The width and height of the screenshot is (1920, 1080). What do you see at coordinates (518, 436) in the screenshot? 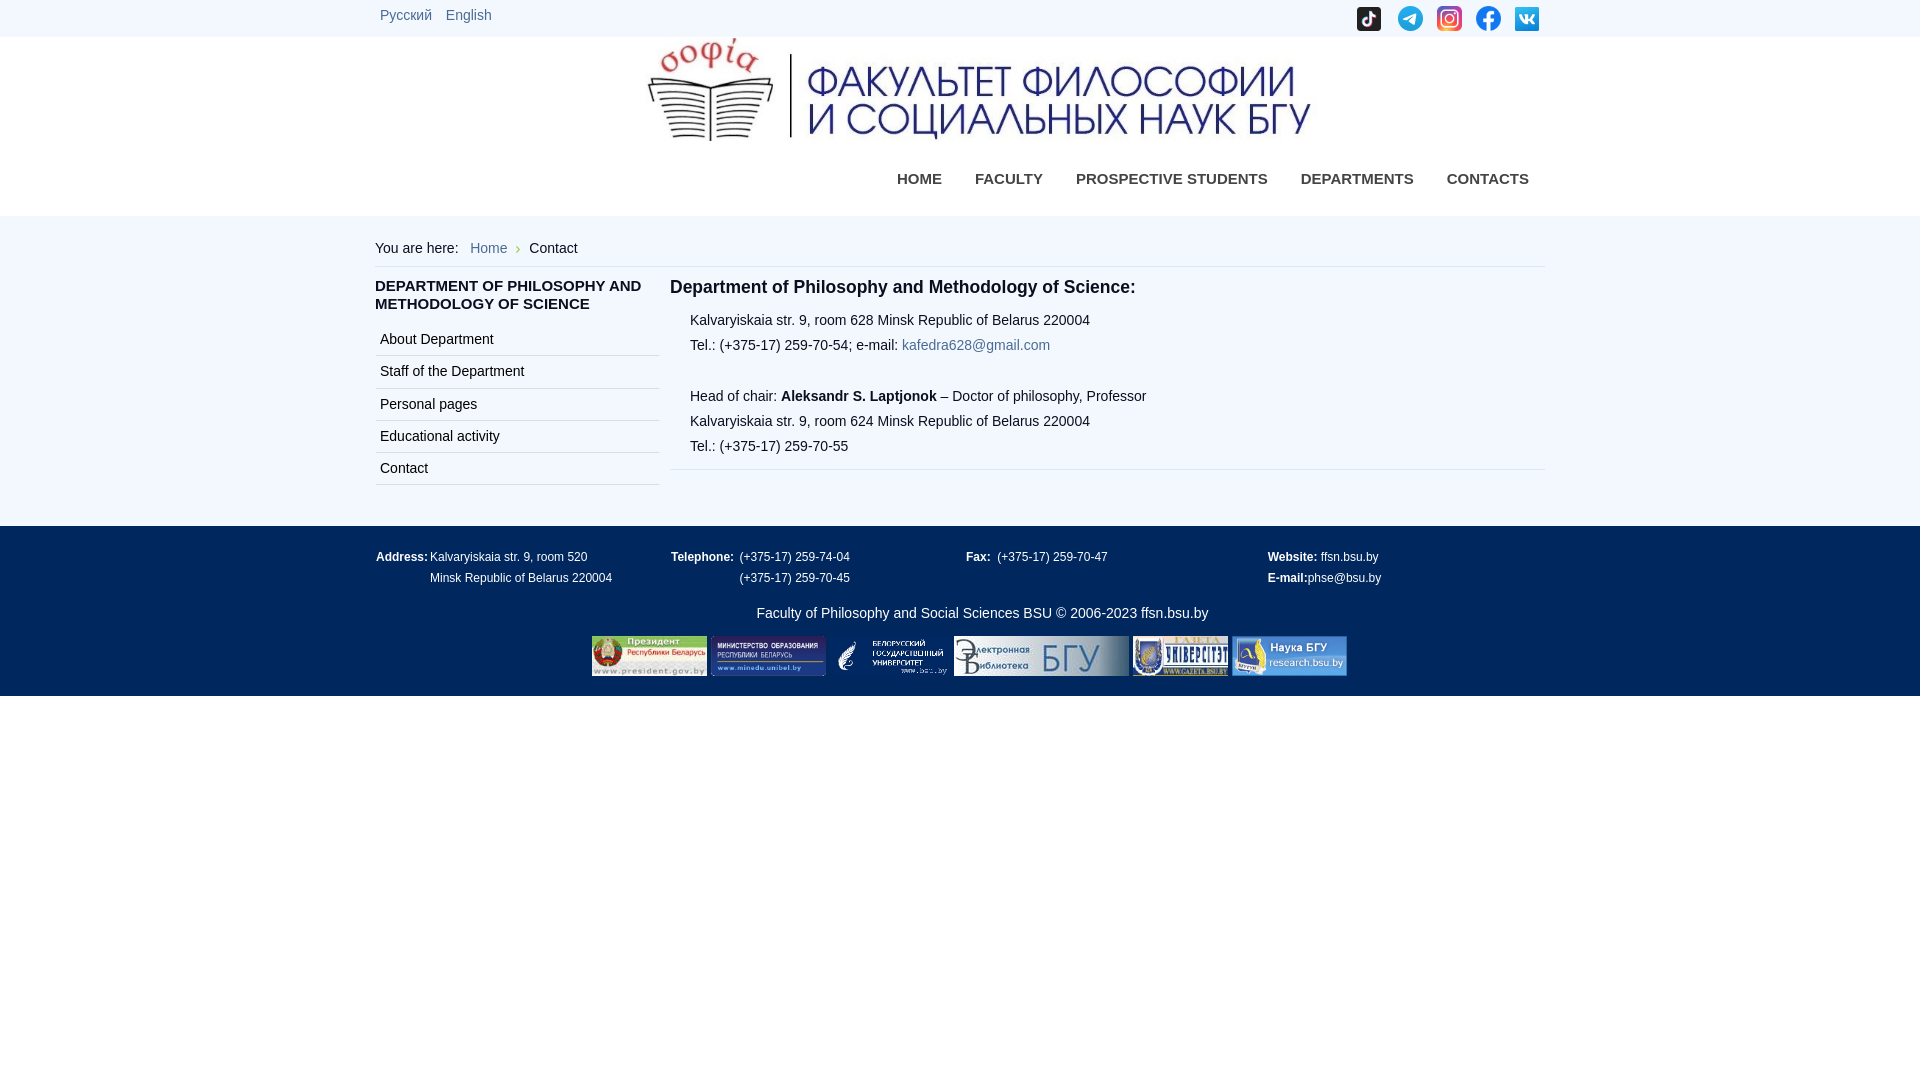
I see `Educational activity` at bounding box center [518, 436].